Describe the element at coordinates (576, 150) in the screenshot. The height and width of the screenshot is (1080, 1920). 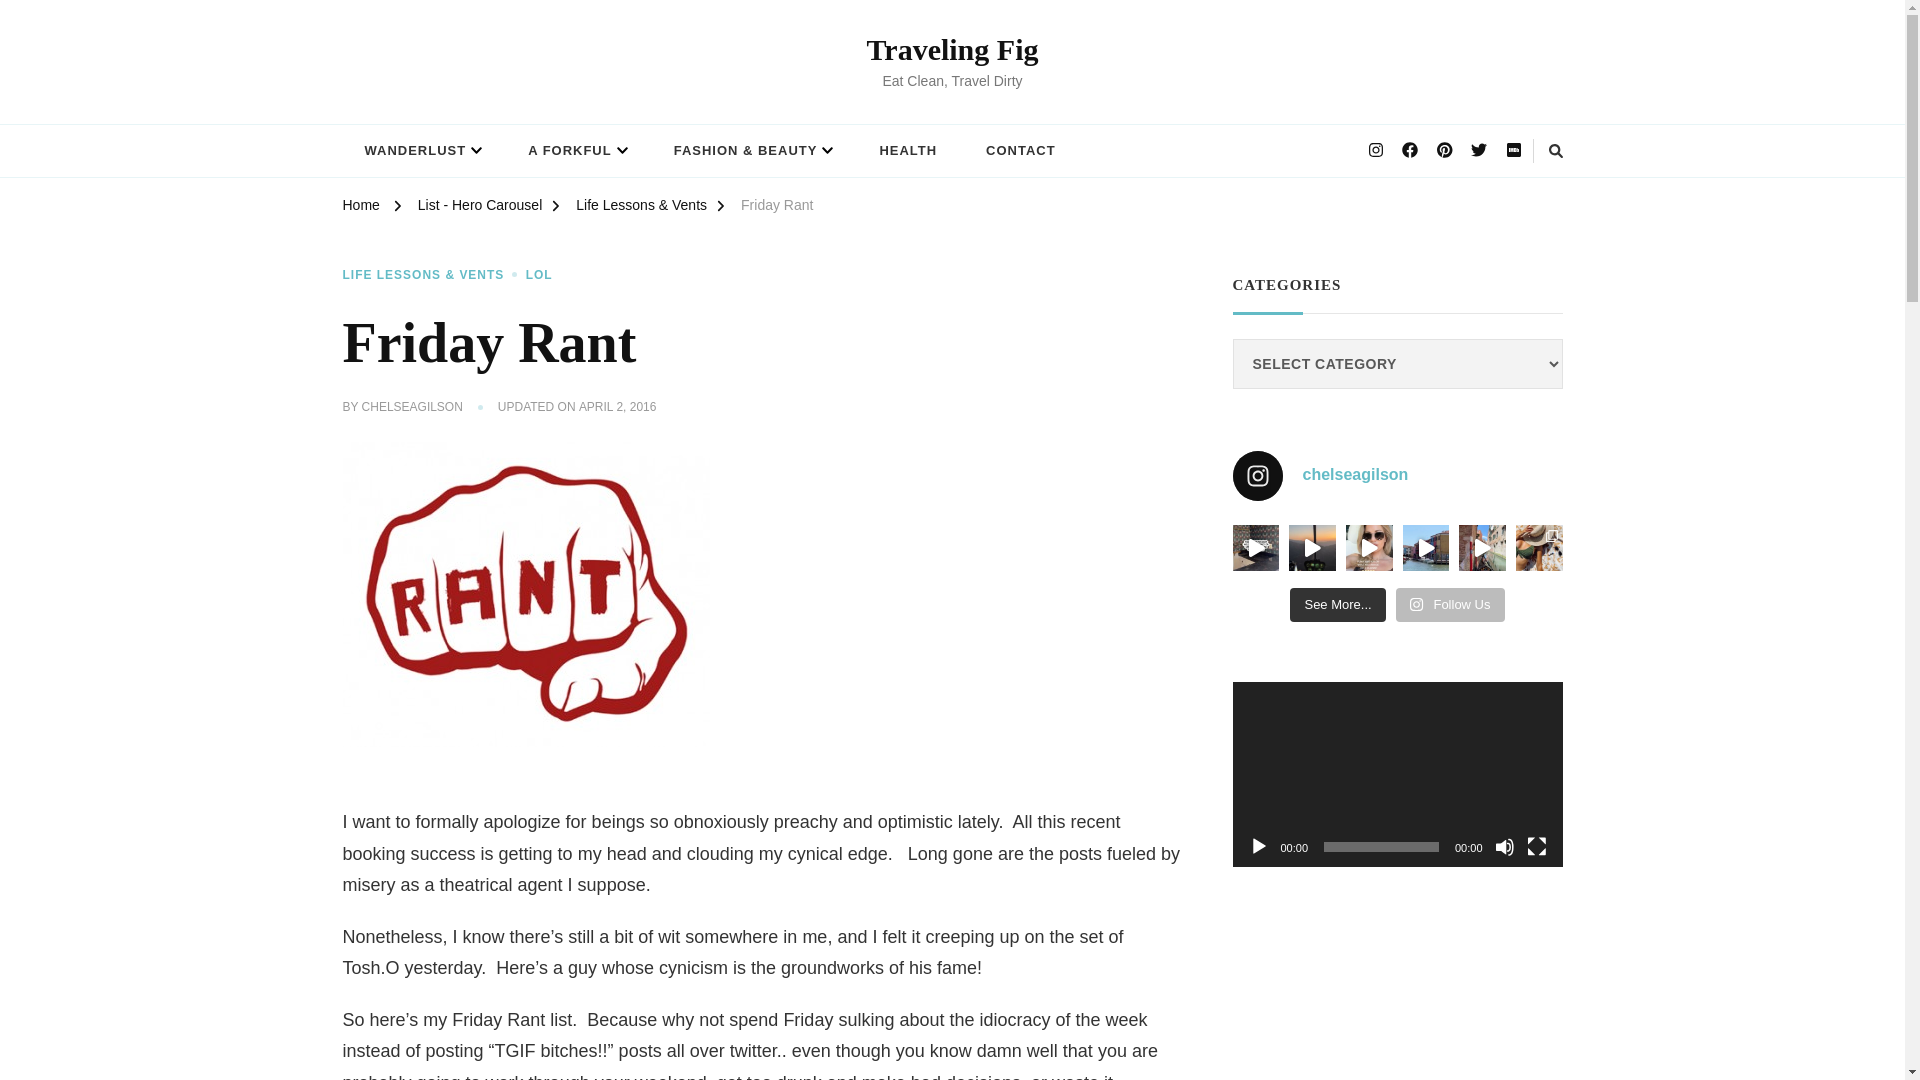
I see `A FORKFUL` at that location.